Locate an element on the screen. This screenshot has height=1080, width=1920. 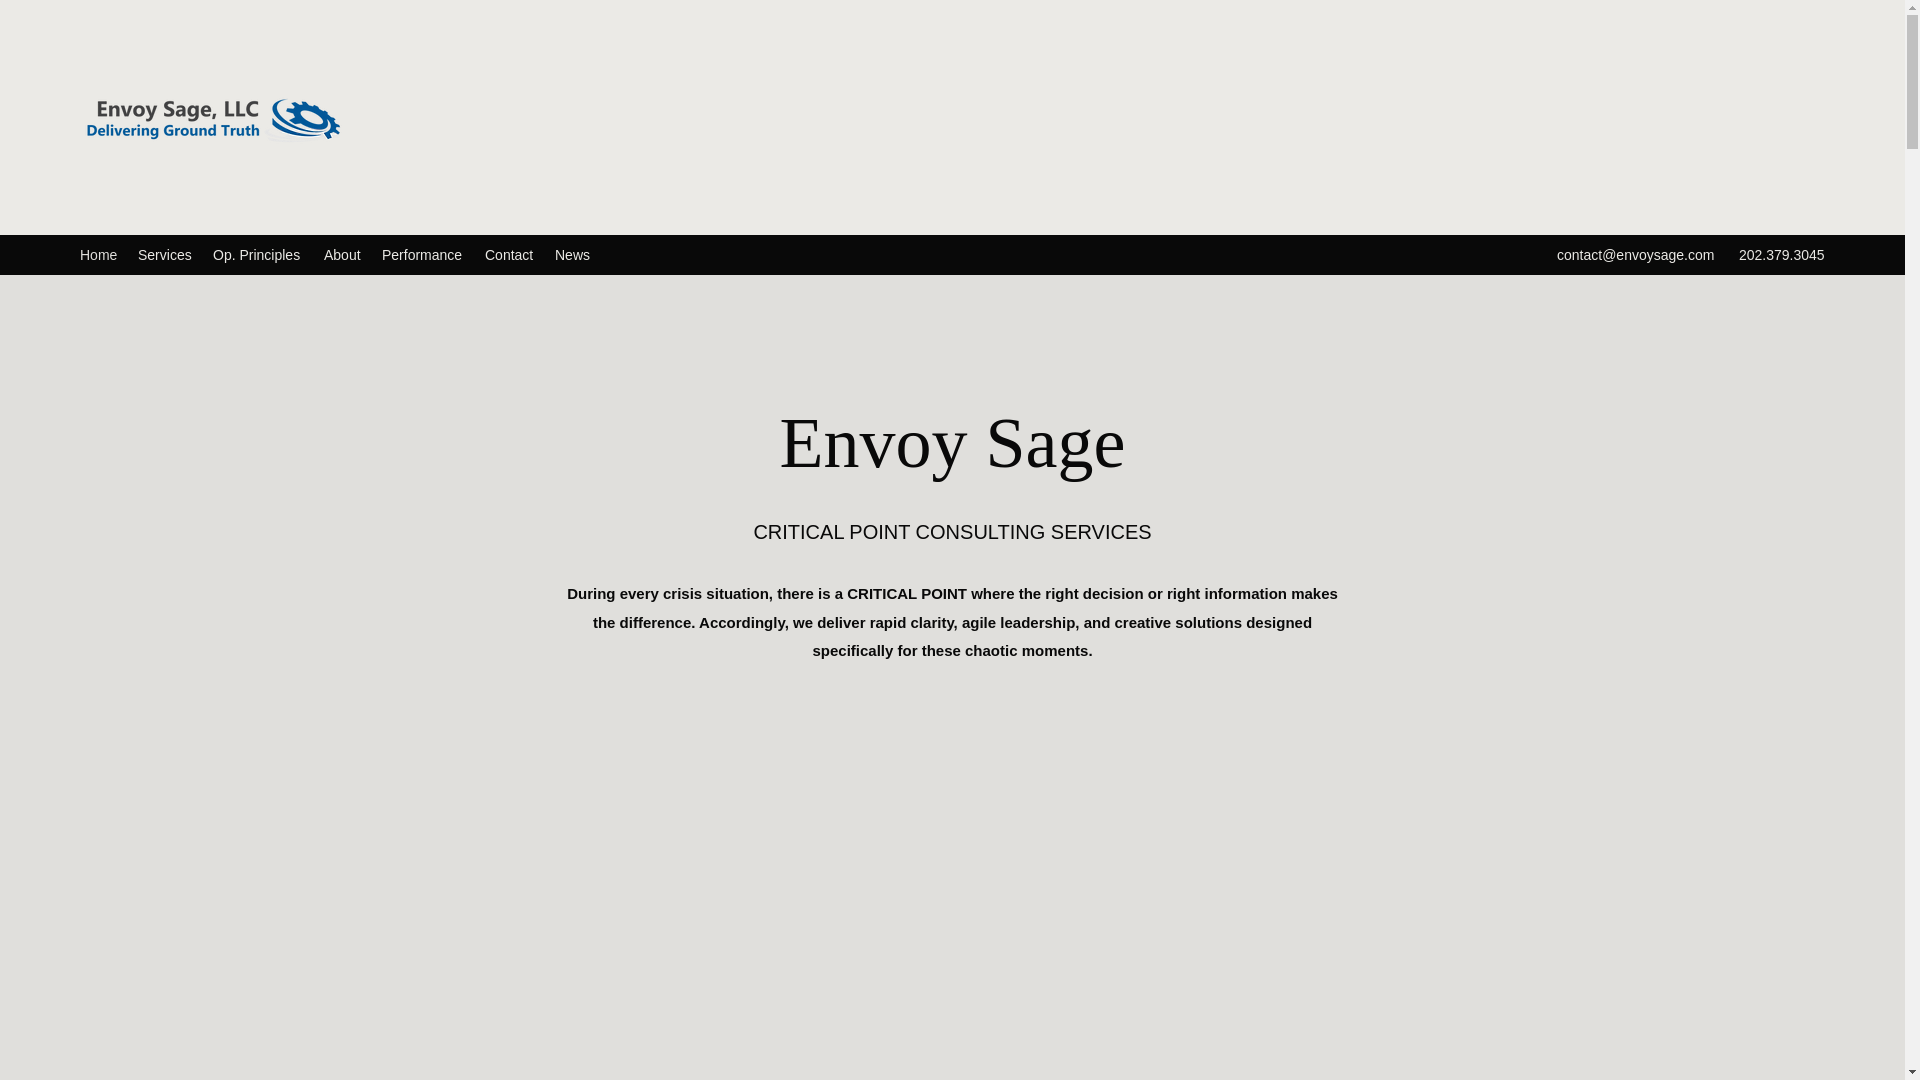
Home is located at coordinates (98, 254).